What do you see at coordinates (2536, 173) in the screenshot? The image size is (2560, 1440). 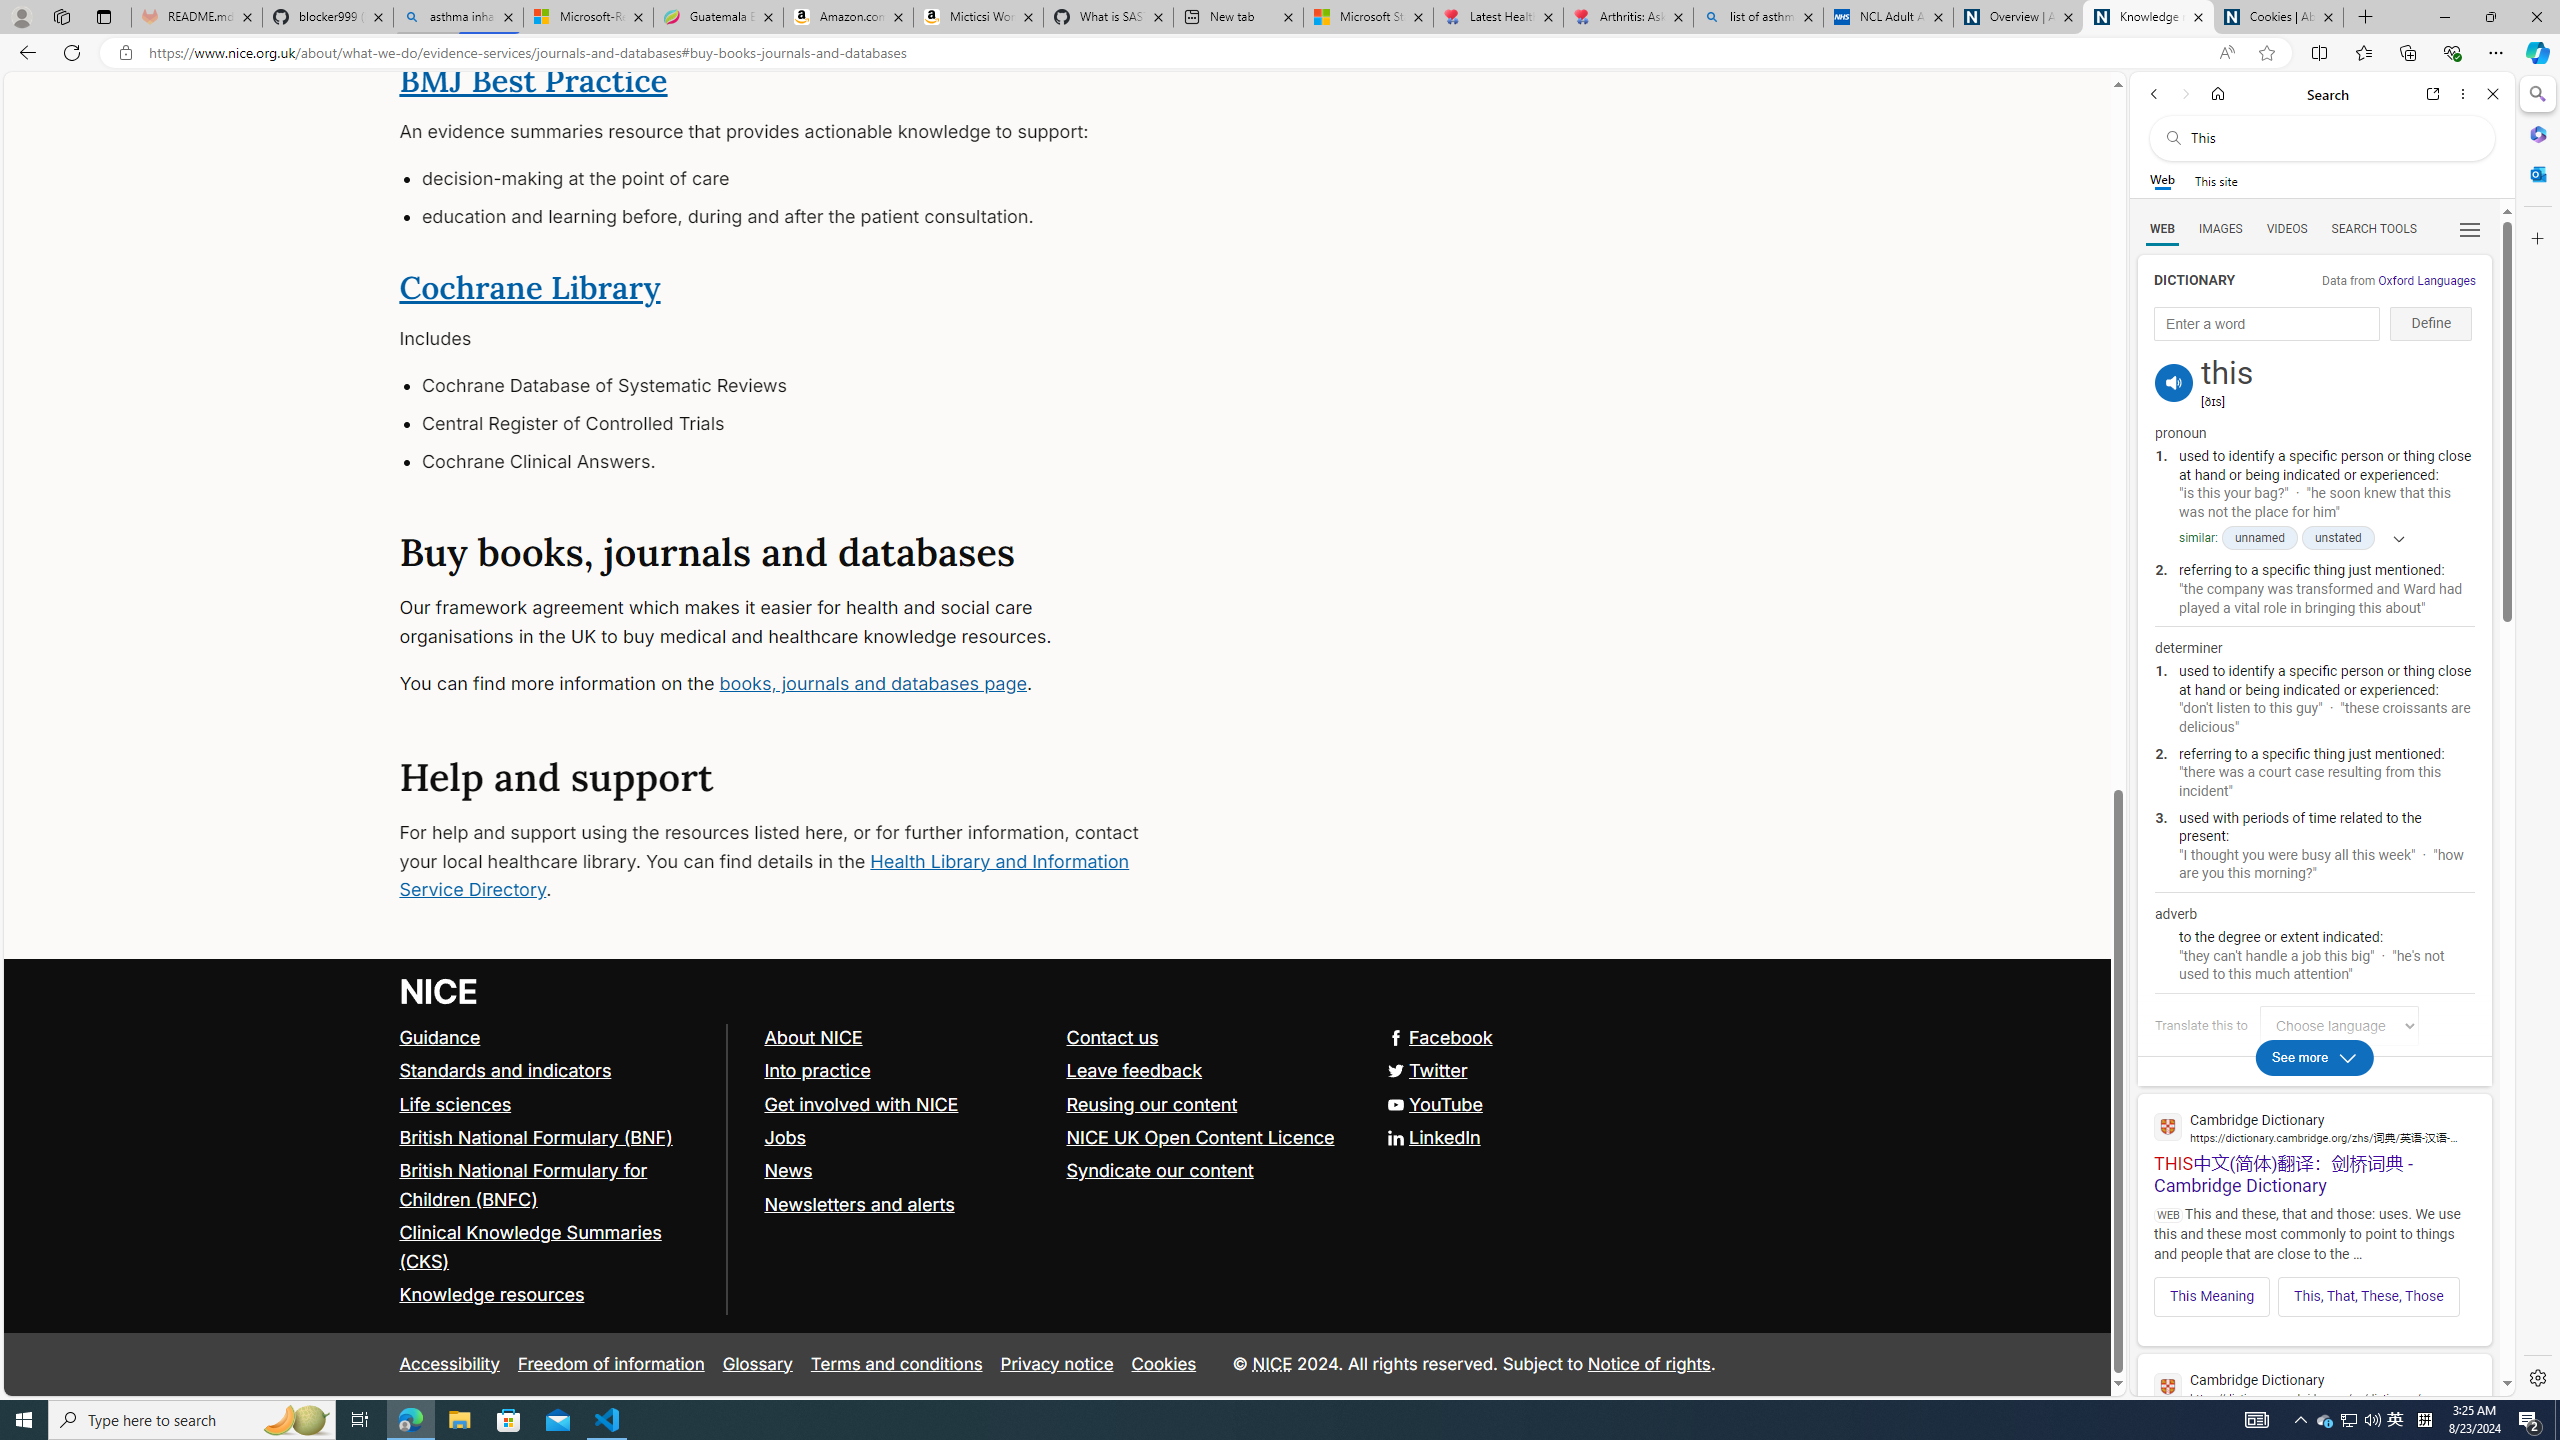 I see `Outlook` at bounding box center [2536, 173].